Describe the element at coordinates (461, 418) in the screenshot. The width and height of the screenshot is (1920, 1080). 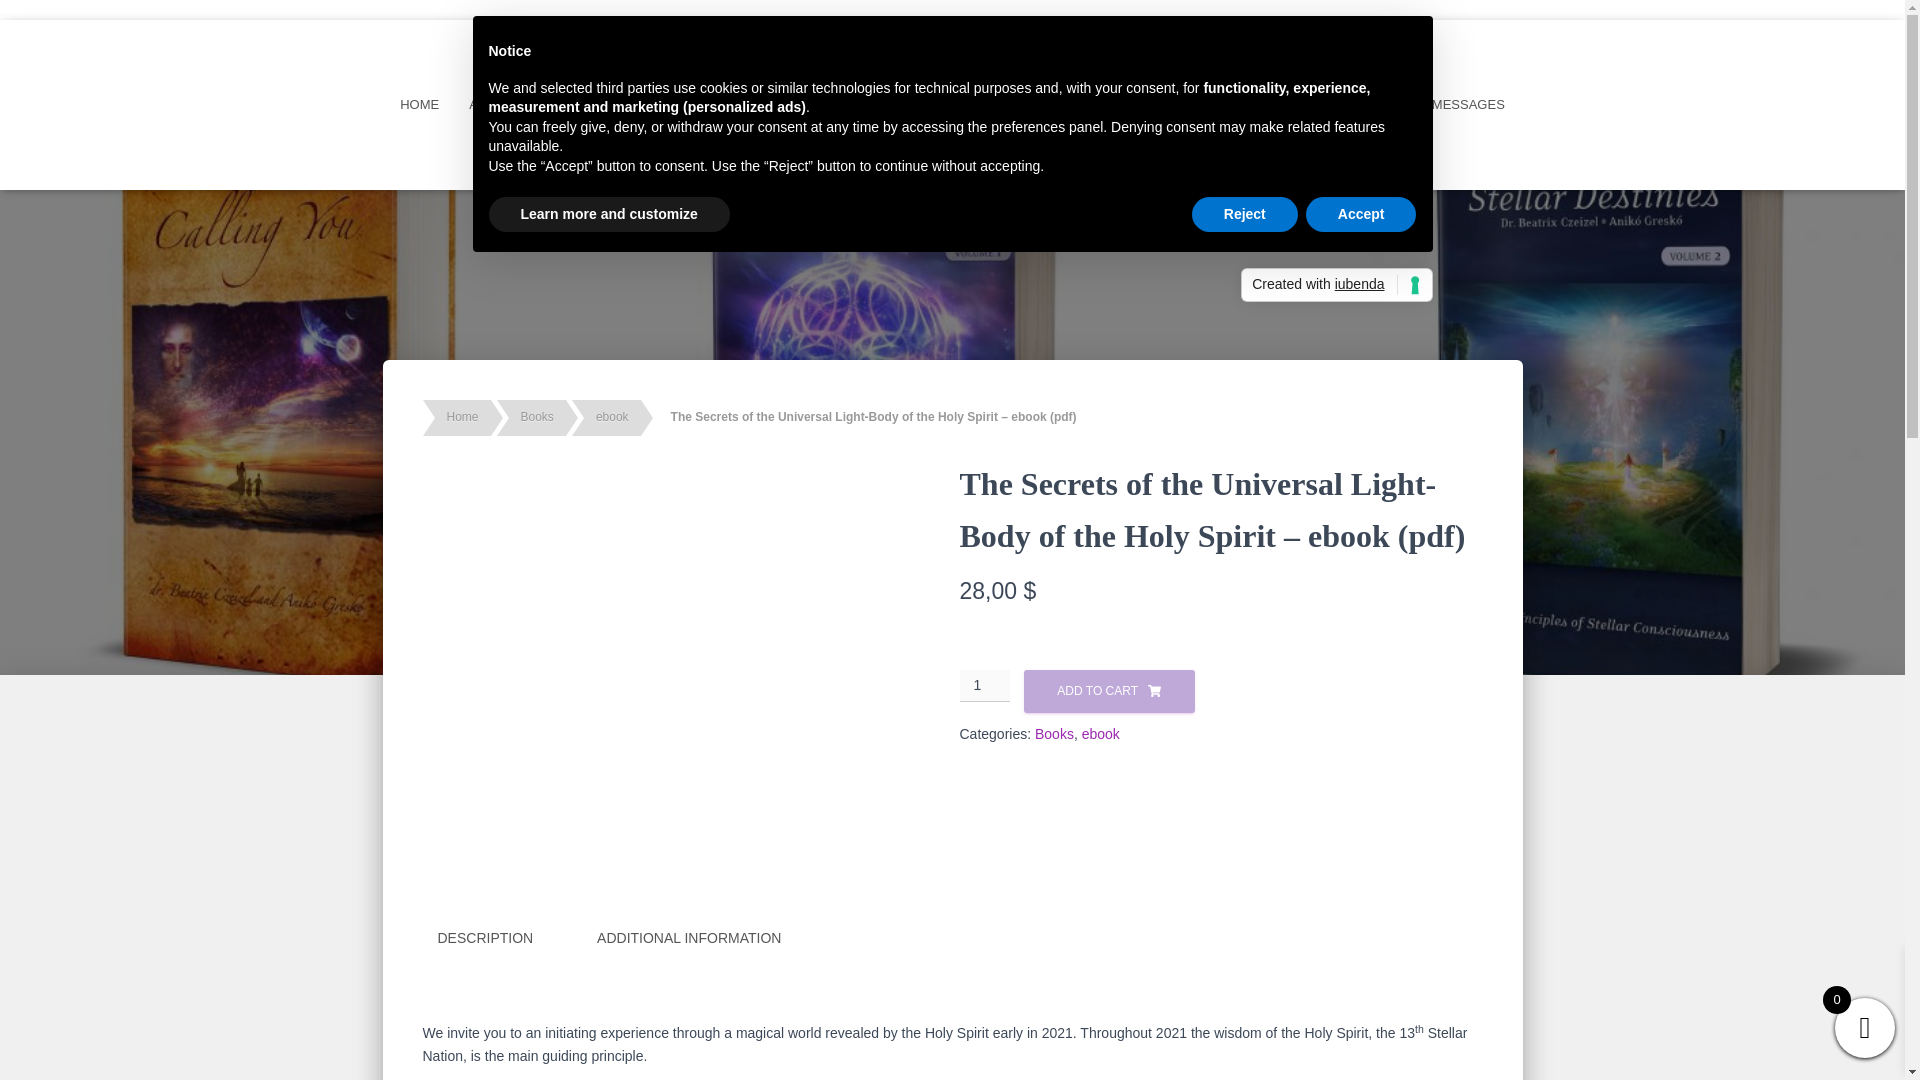
I see `Home` at that location.